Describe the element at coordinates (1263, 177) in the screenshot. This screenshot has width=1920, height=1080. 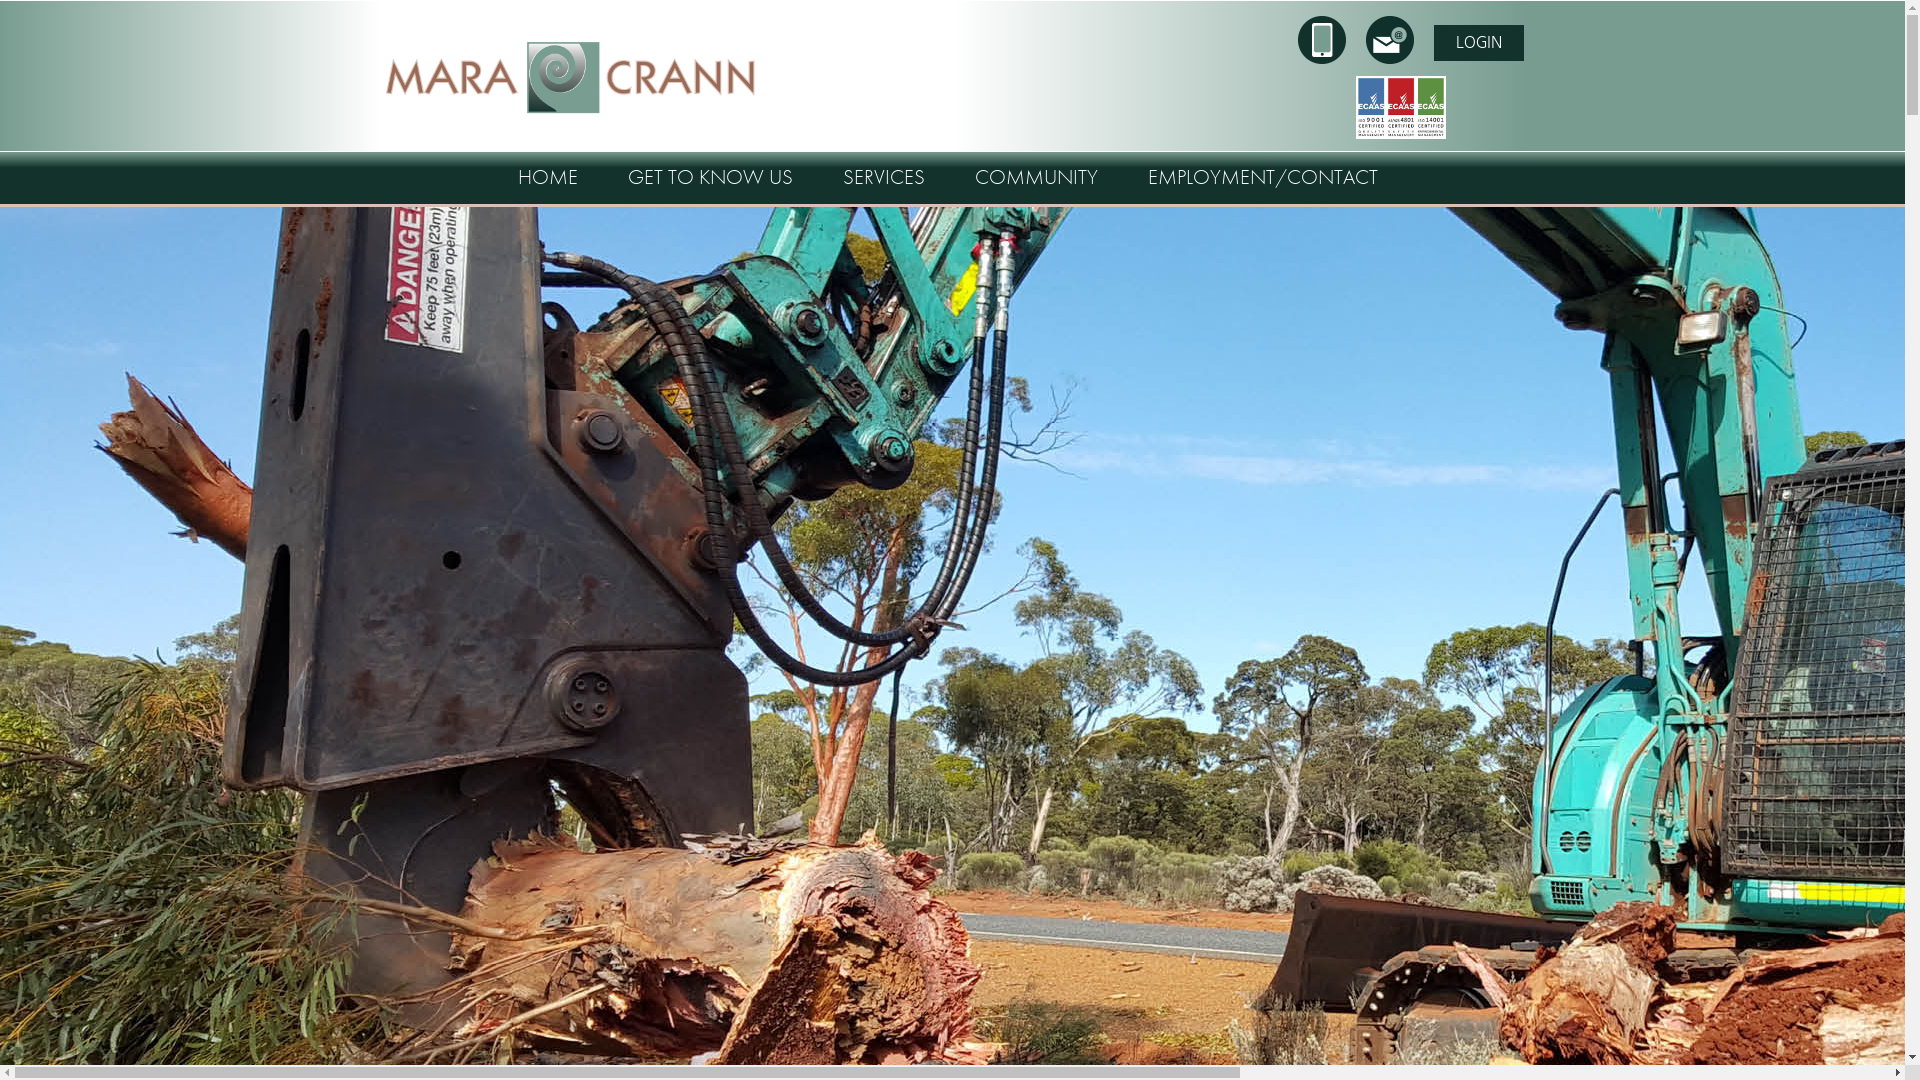
I see `EMPLOYMENT/CONTACT` at that location.